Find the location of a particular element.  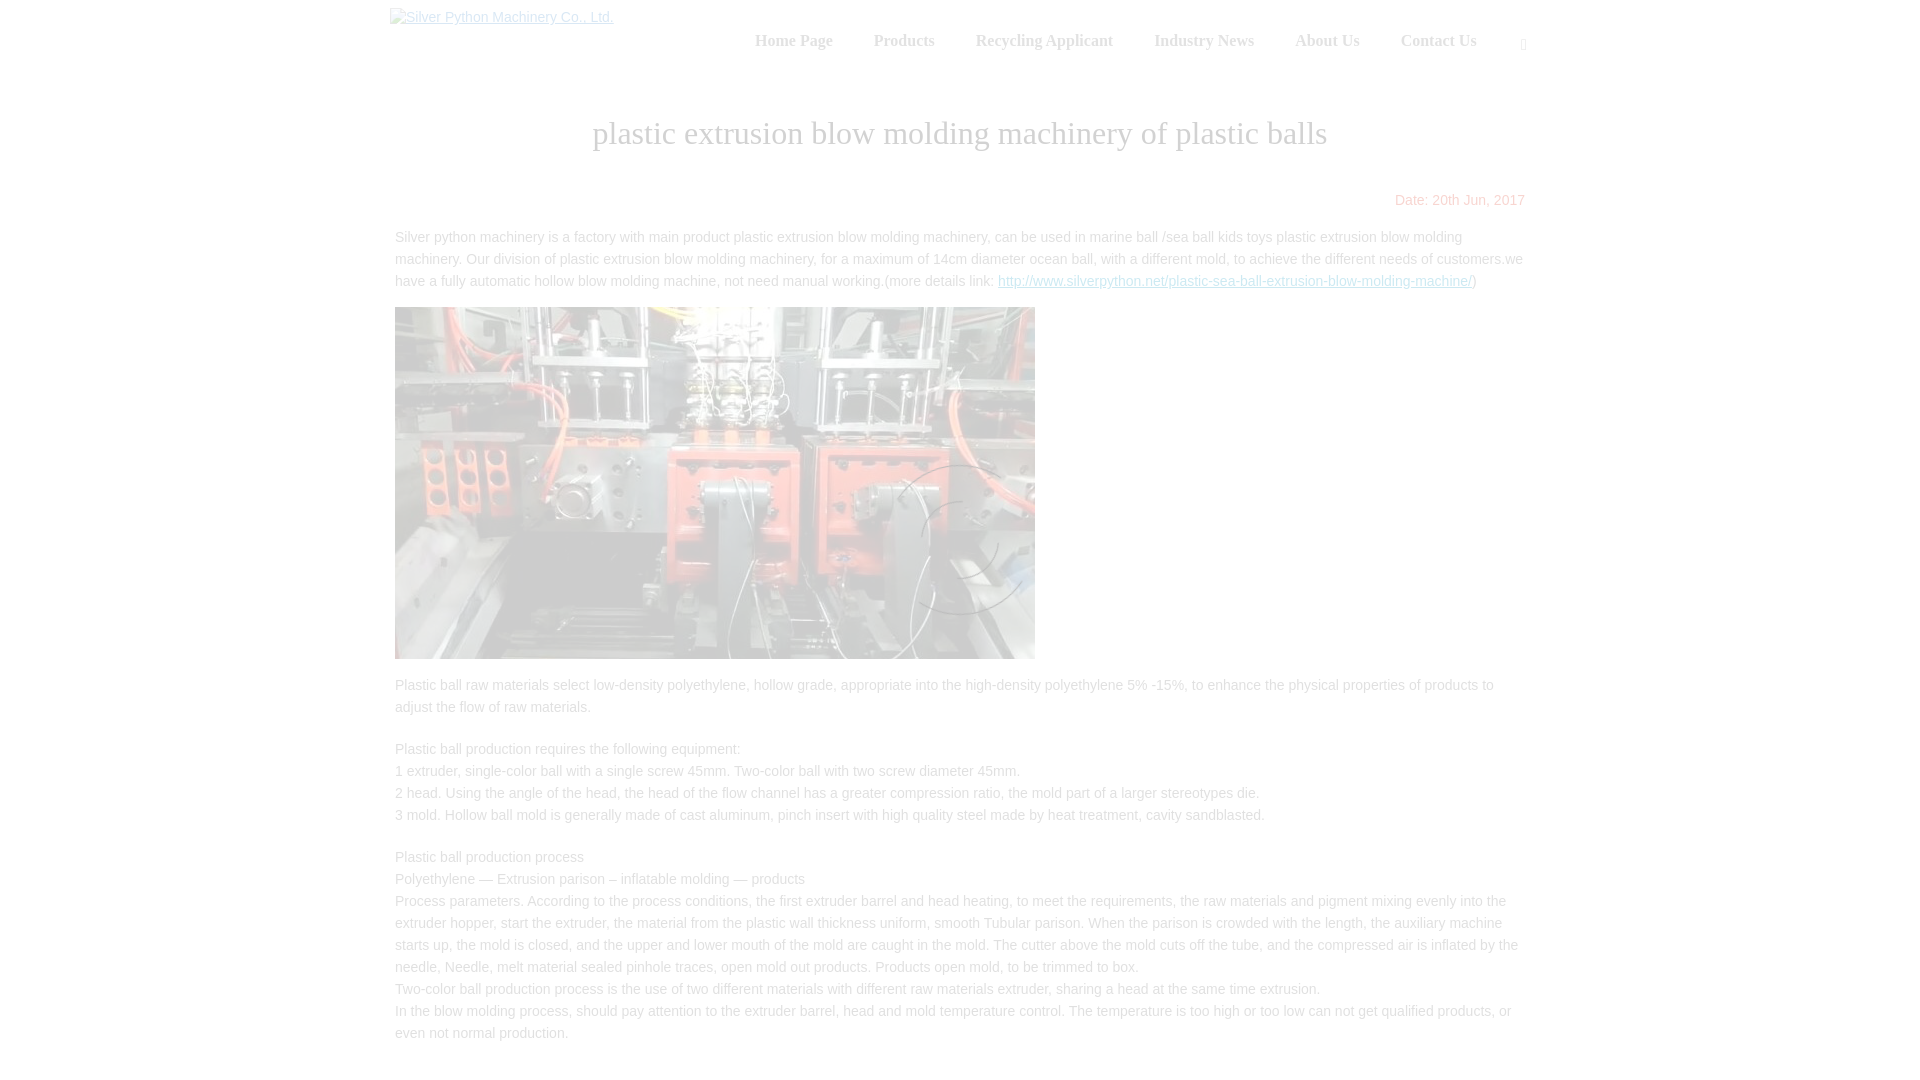

About Us is located at coordinates (1327, 42).